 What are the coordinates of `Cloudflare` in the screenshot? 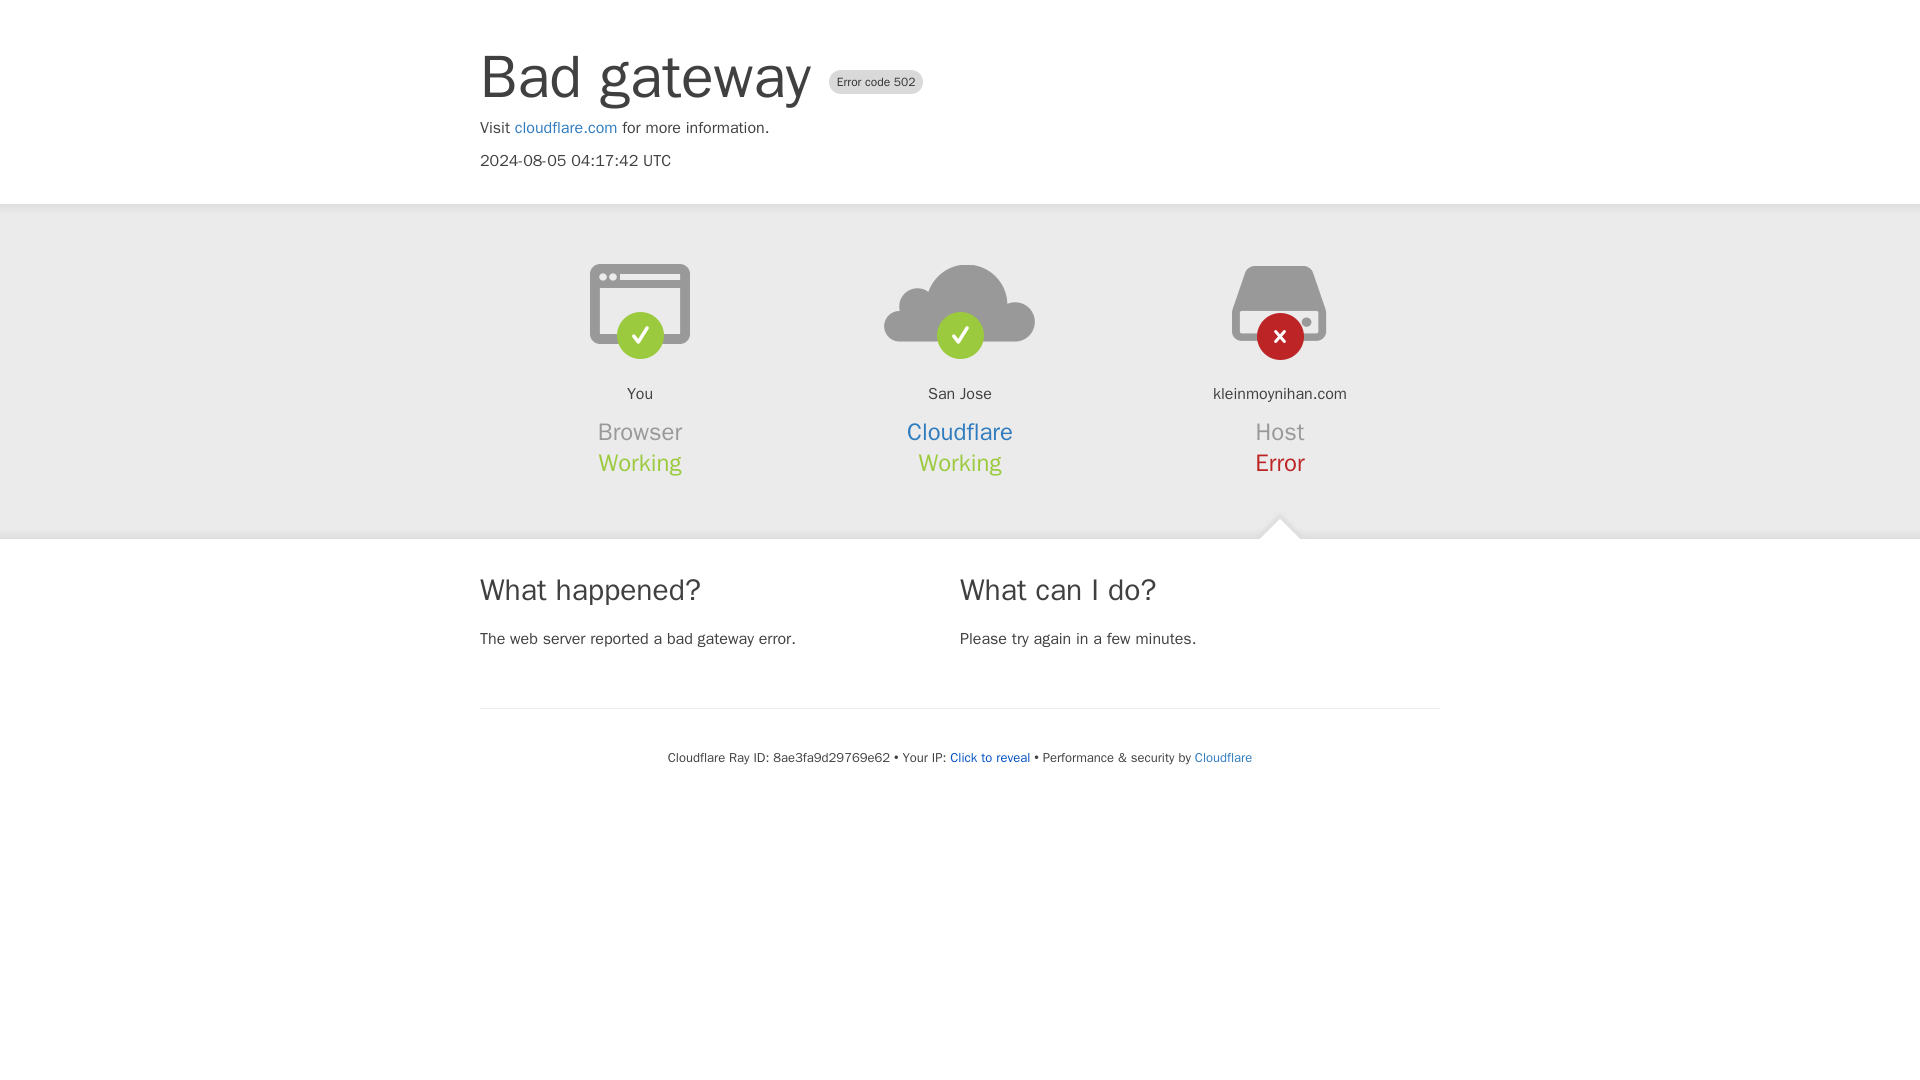 It's located at (960, 432).